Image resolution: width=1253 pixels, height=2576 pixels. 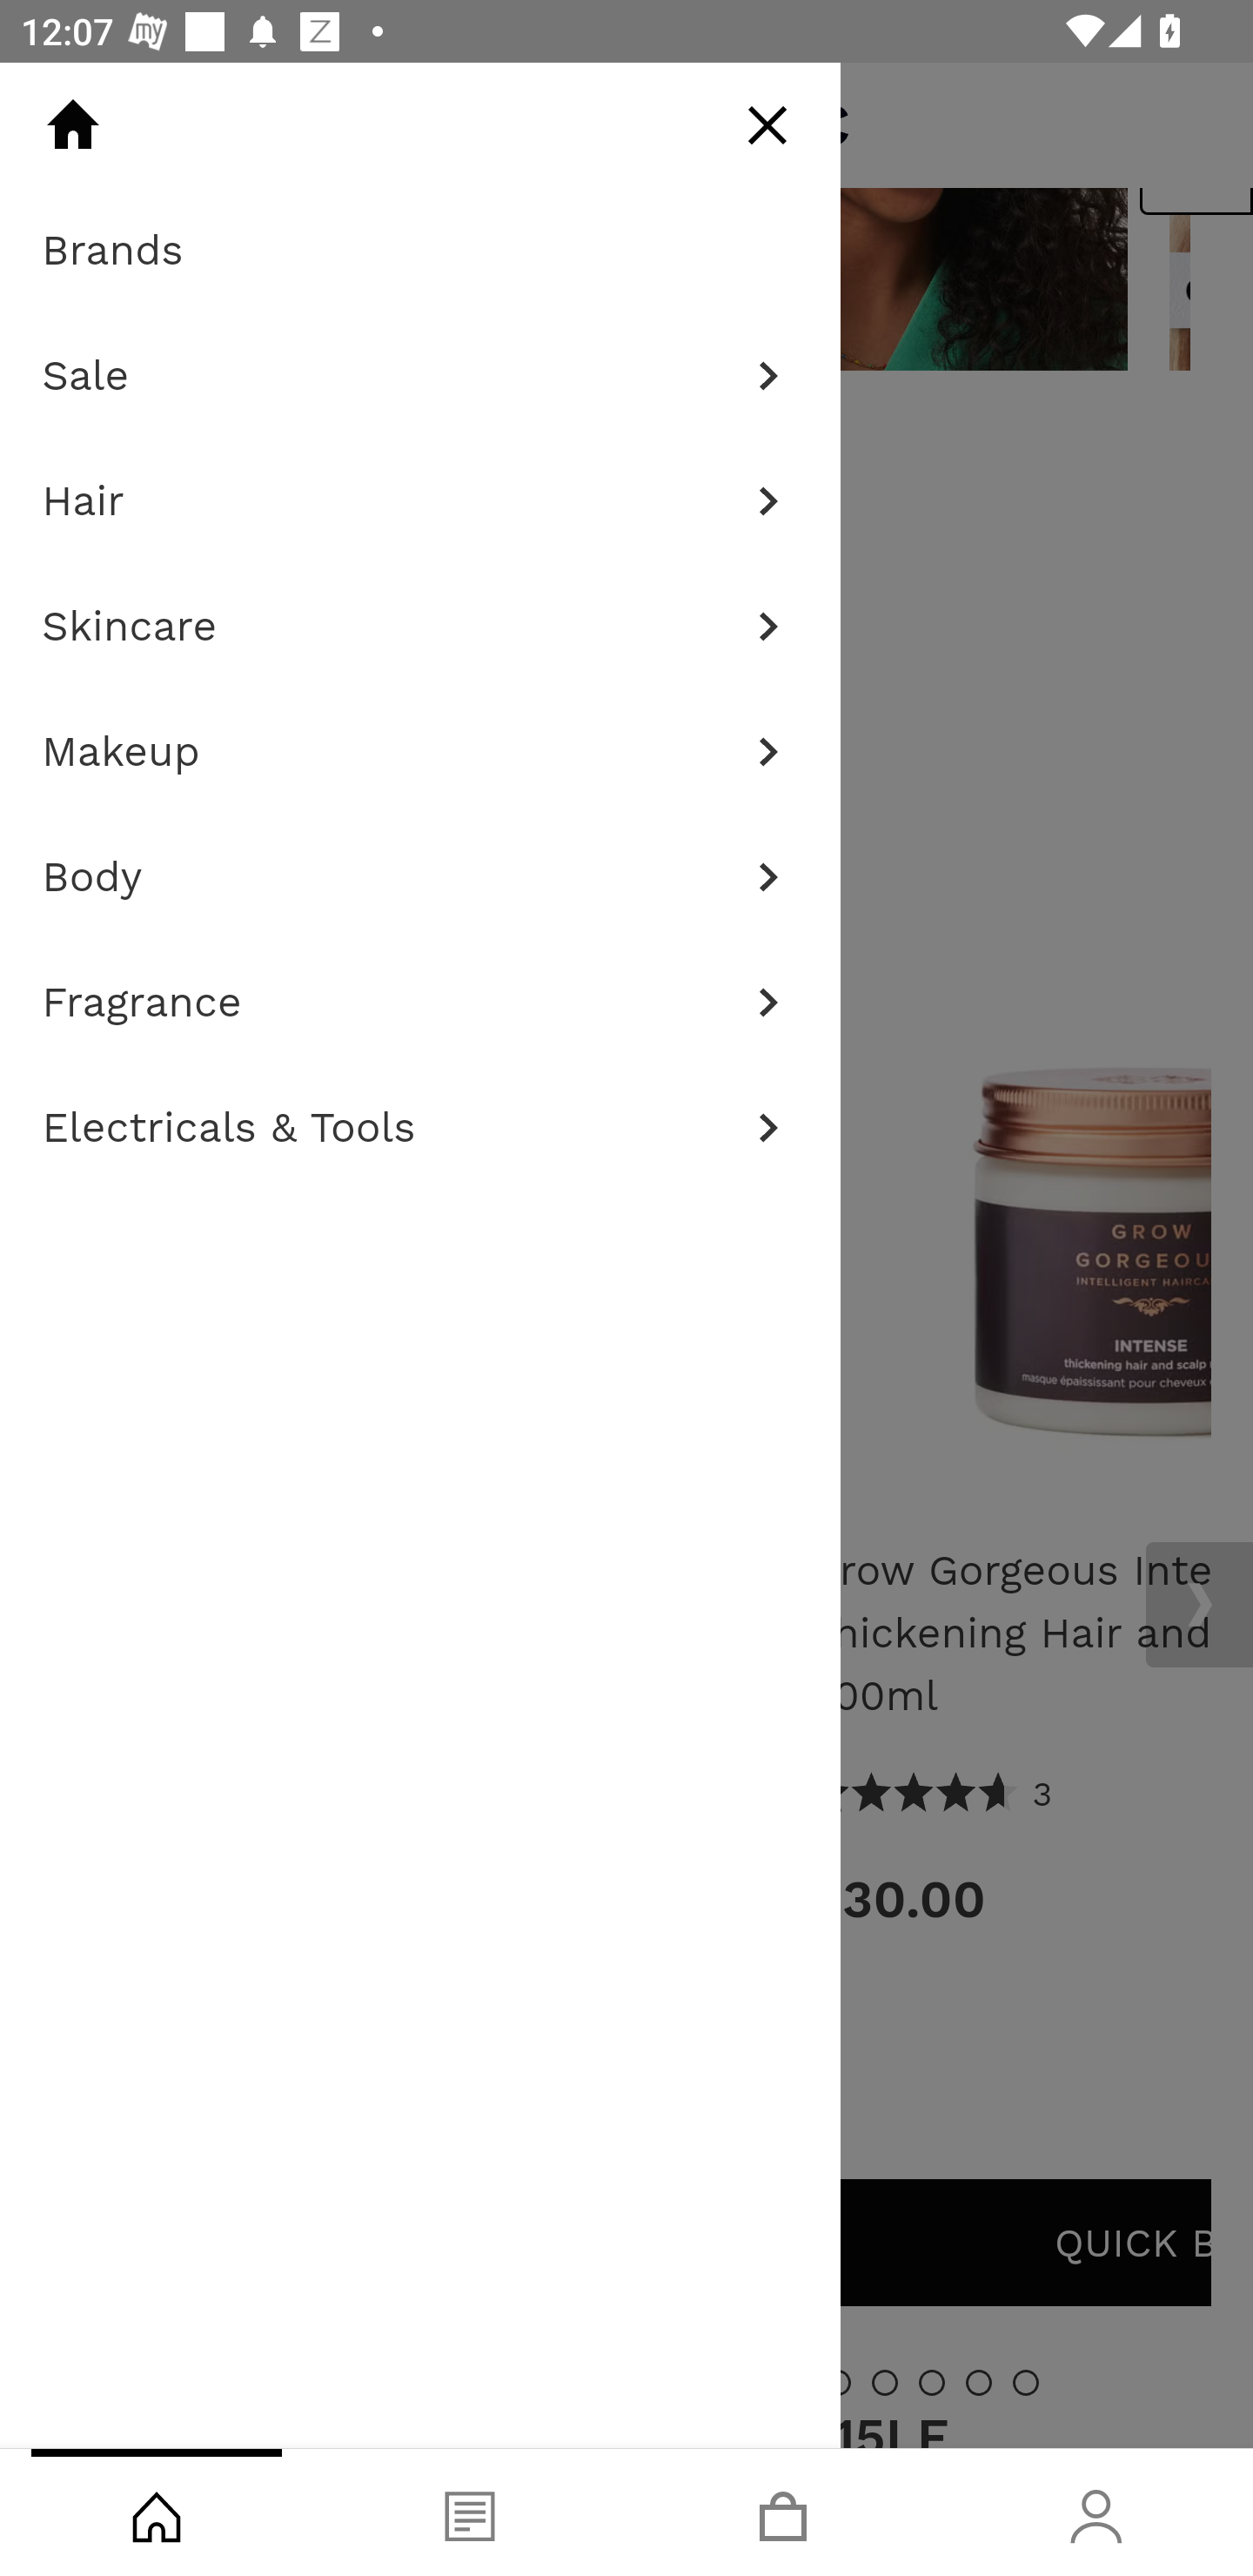 I want to click on Previous, so click(x=57, y=149).